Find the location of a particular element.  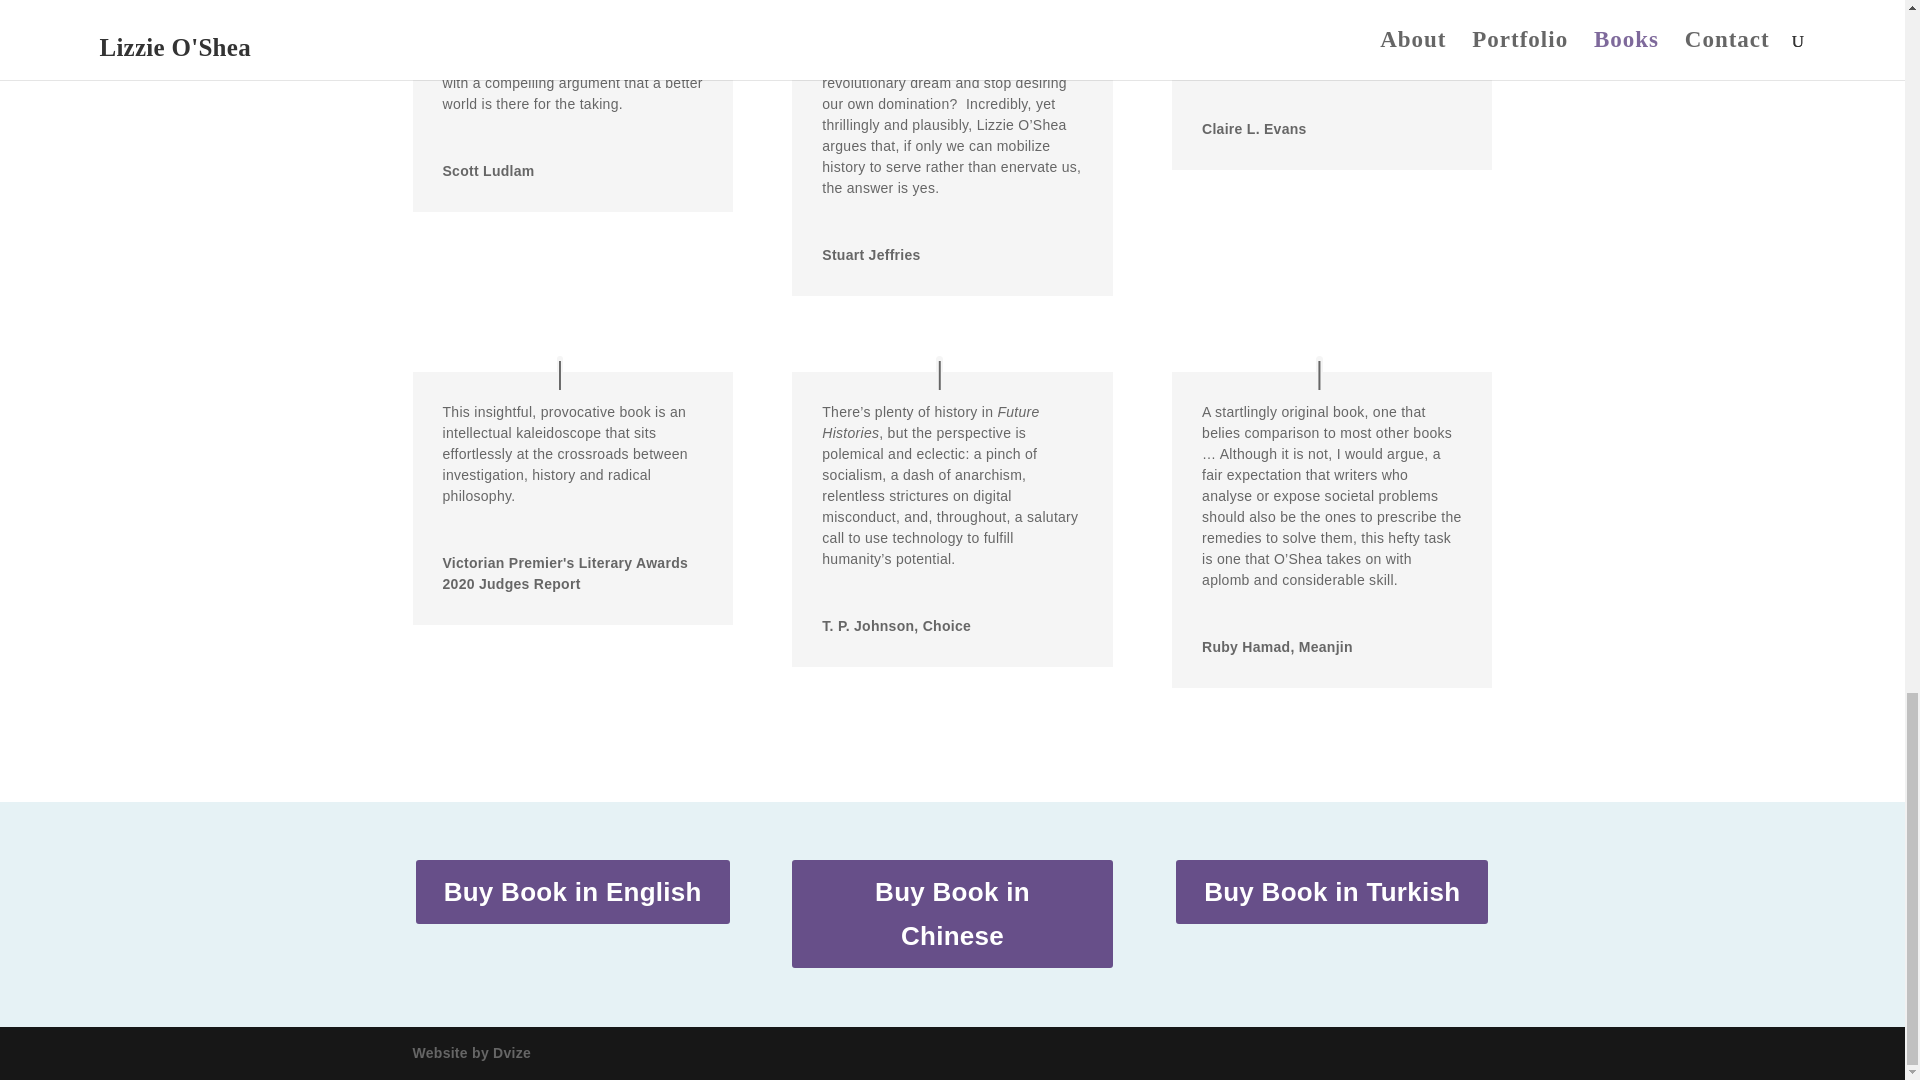

Buy Book in Chinese is located at coordinates (951, 913).